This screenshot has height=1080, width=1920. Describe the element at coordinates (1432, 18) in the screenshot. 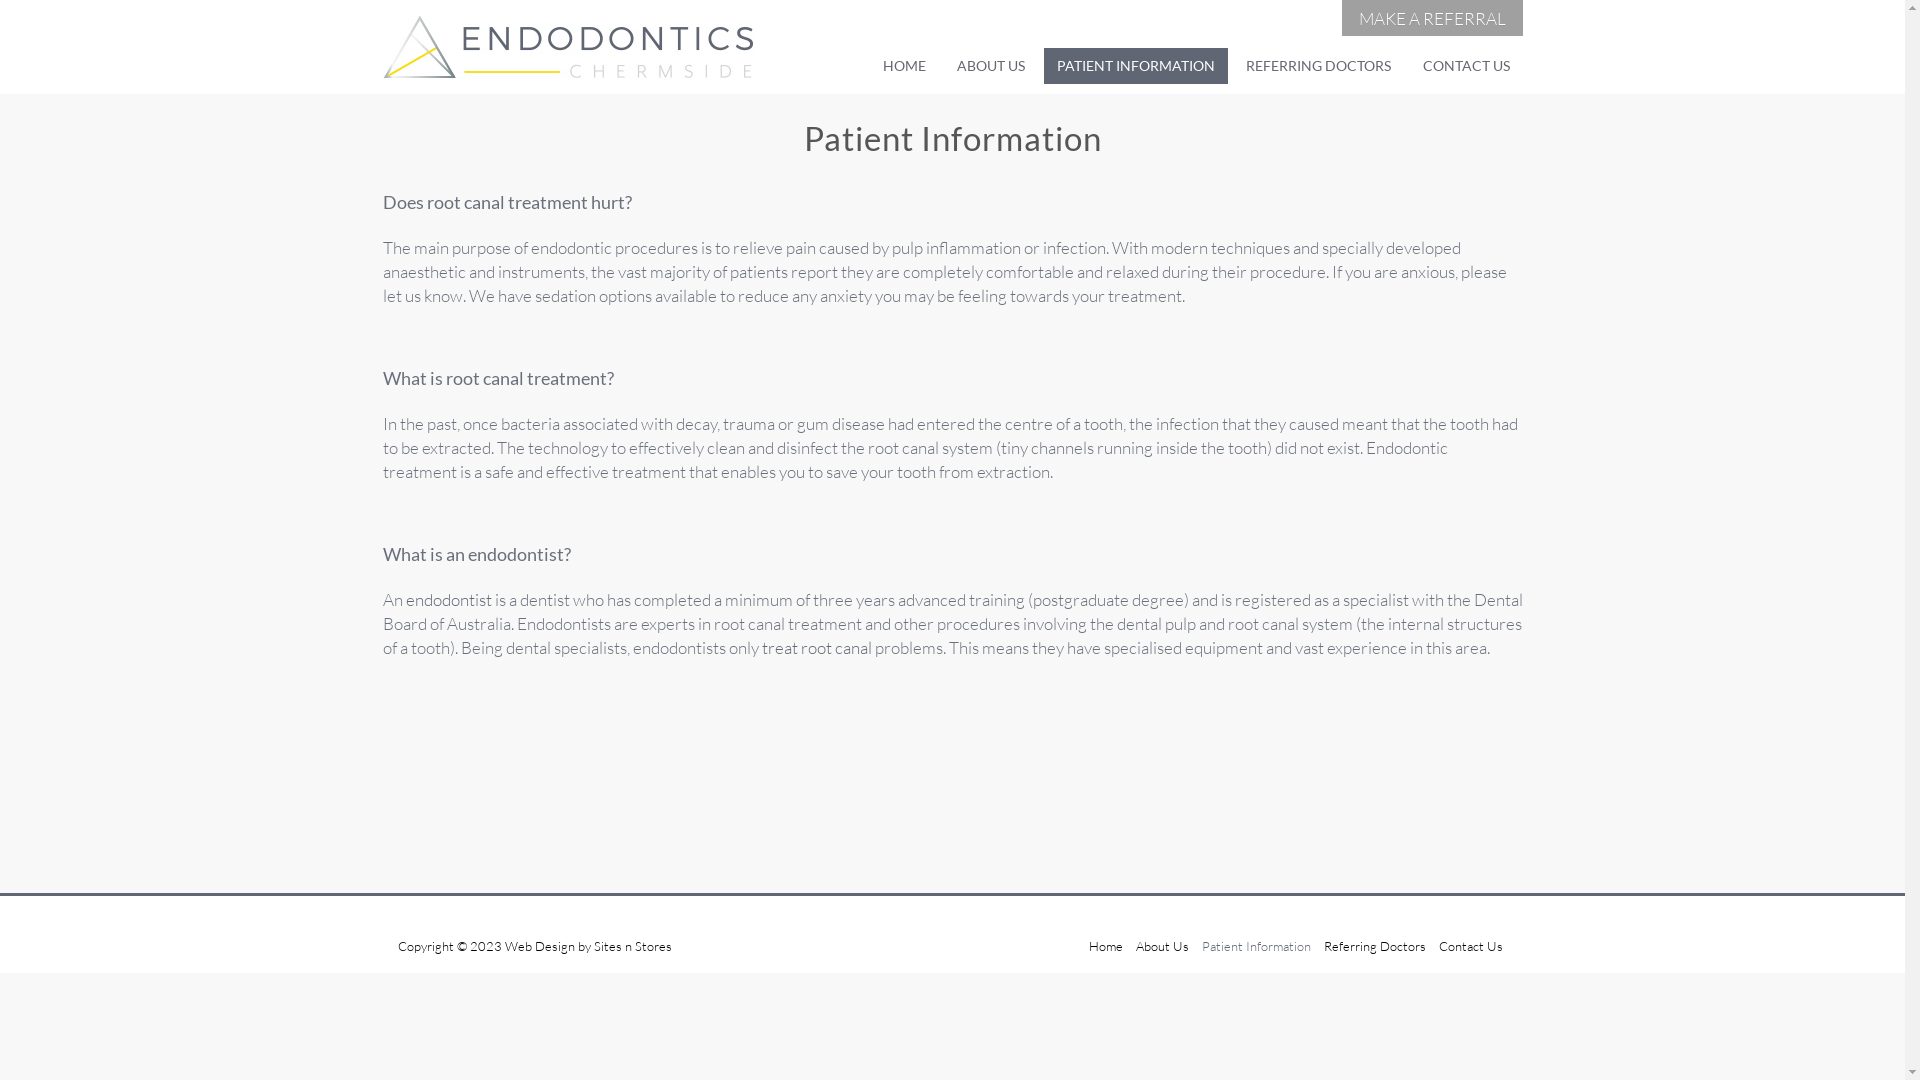

I see `MAKE A REFERRAL` at that location.